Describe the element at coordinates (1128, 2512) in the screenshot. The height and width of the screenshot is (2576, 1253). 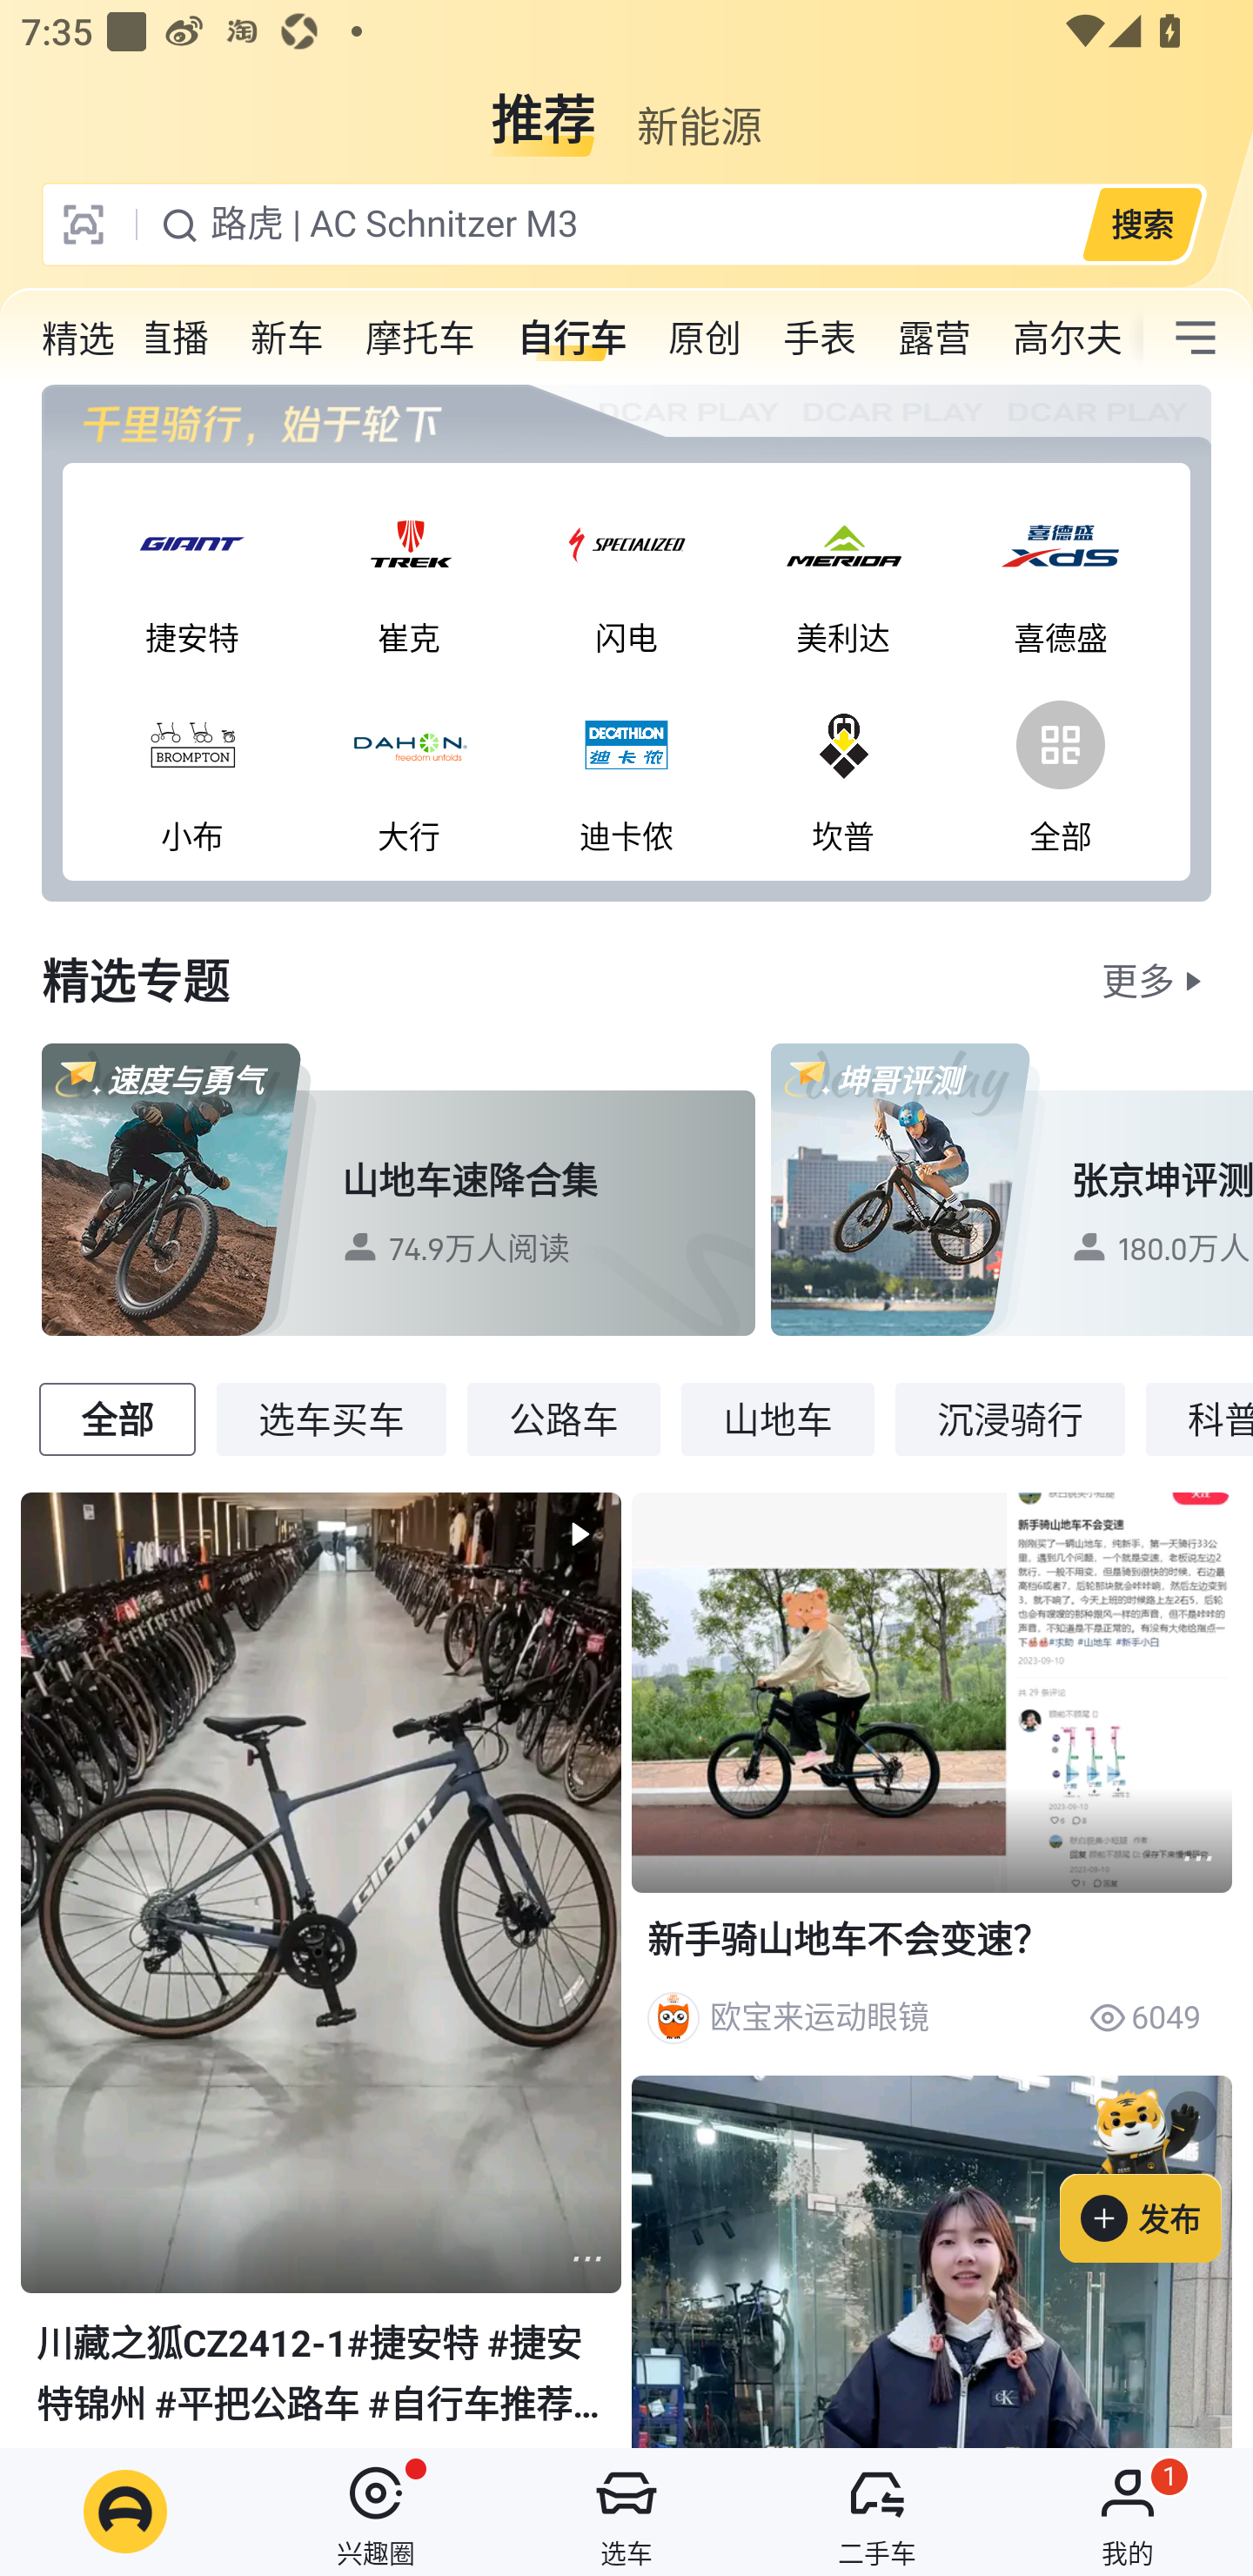
I see ` 我的` at that location.